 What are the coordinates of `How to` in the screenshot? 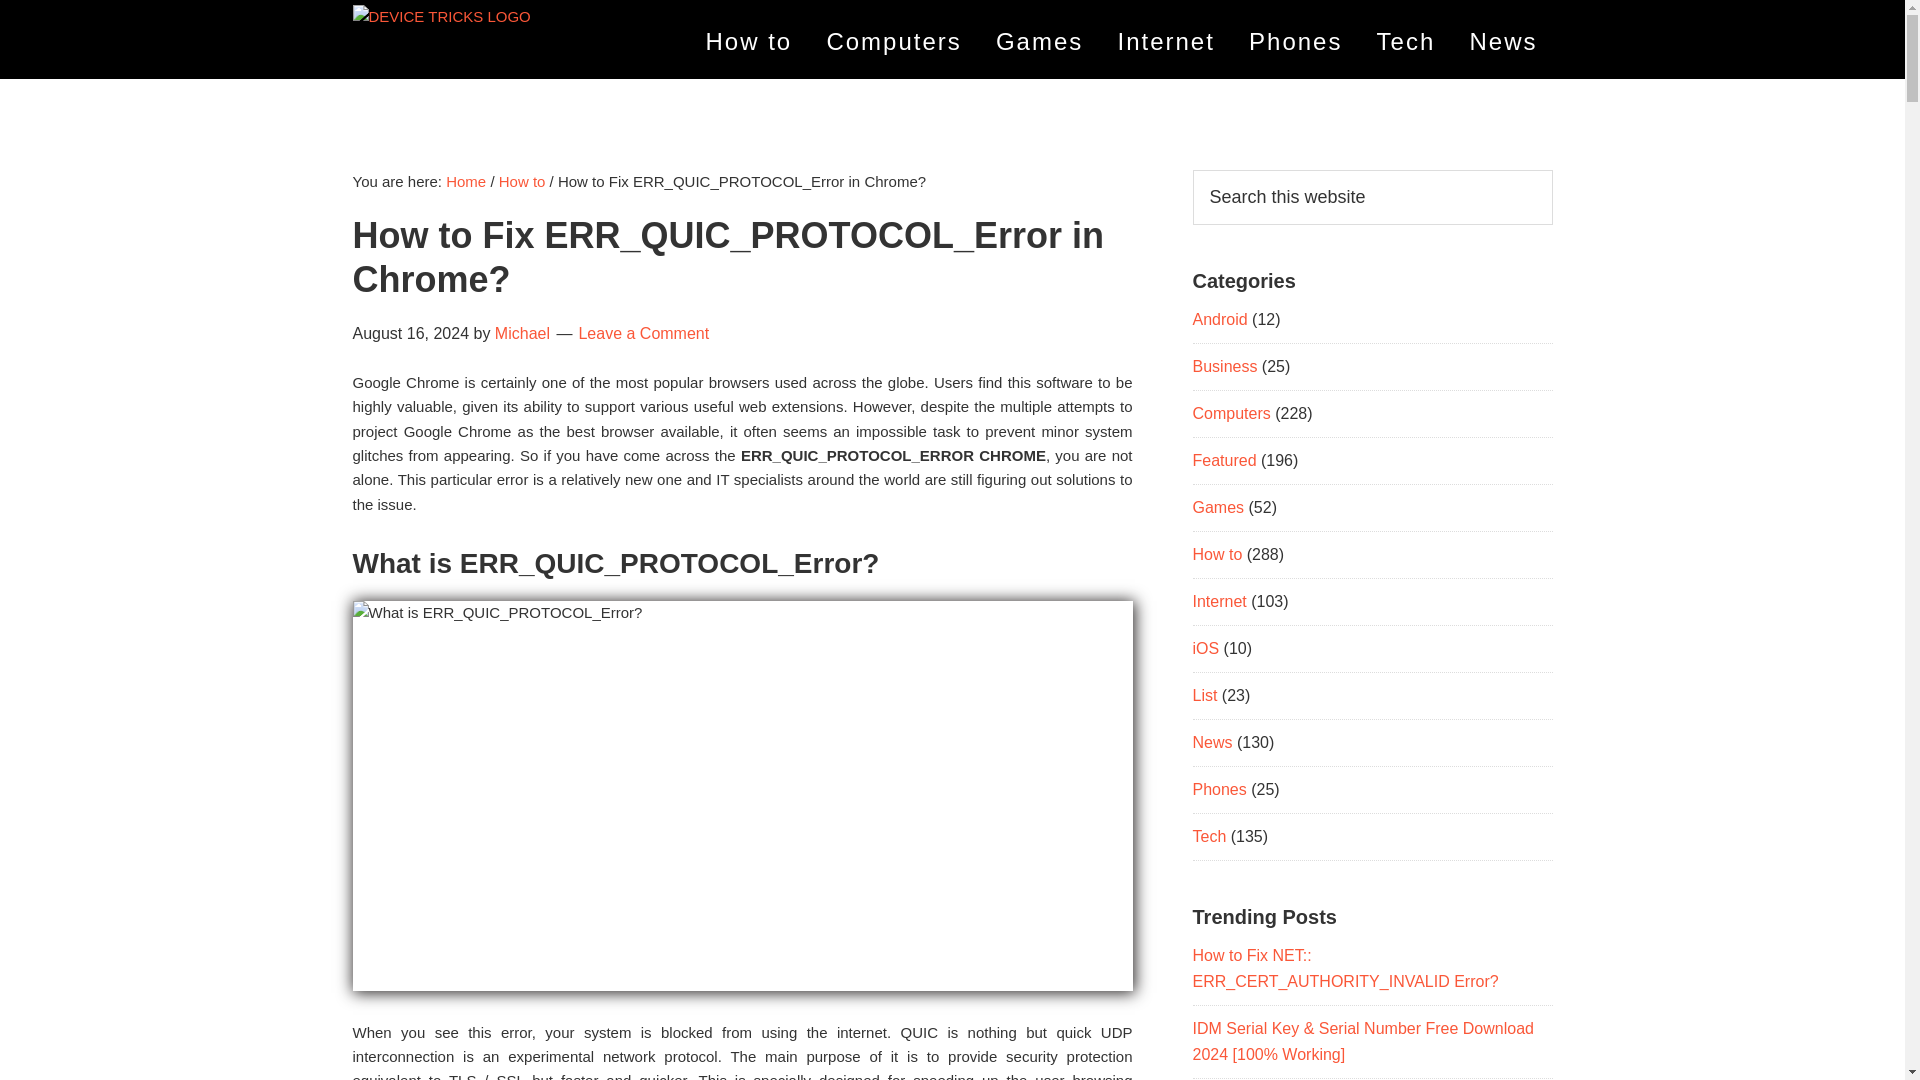 It's located at (750, 42).